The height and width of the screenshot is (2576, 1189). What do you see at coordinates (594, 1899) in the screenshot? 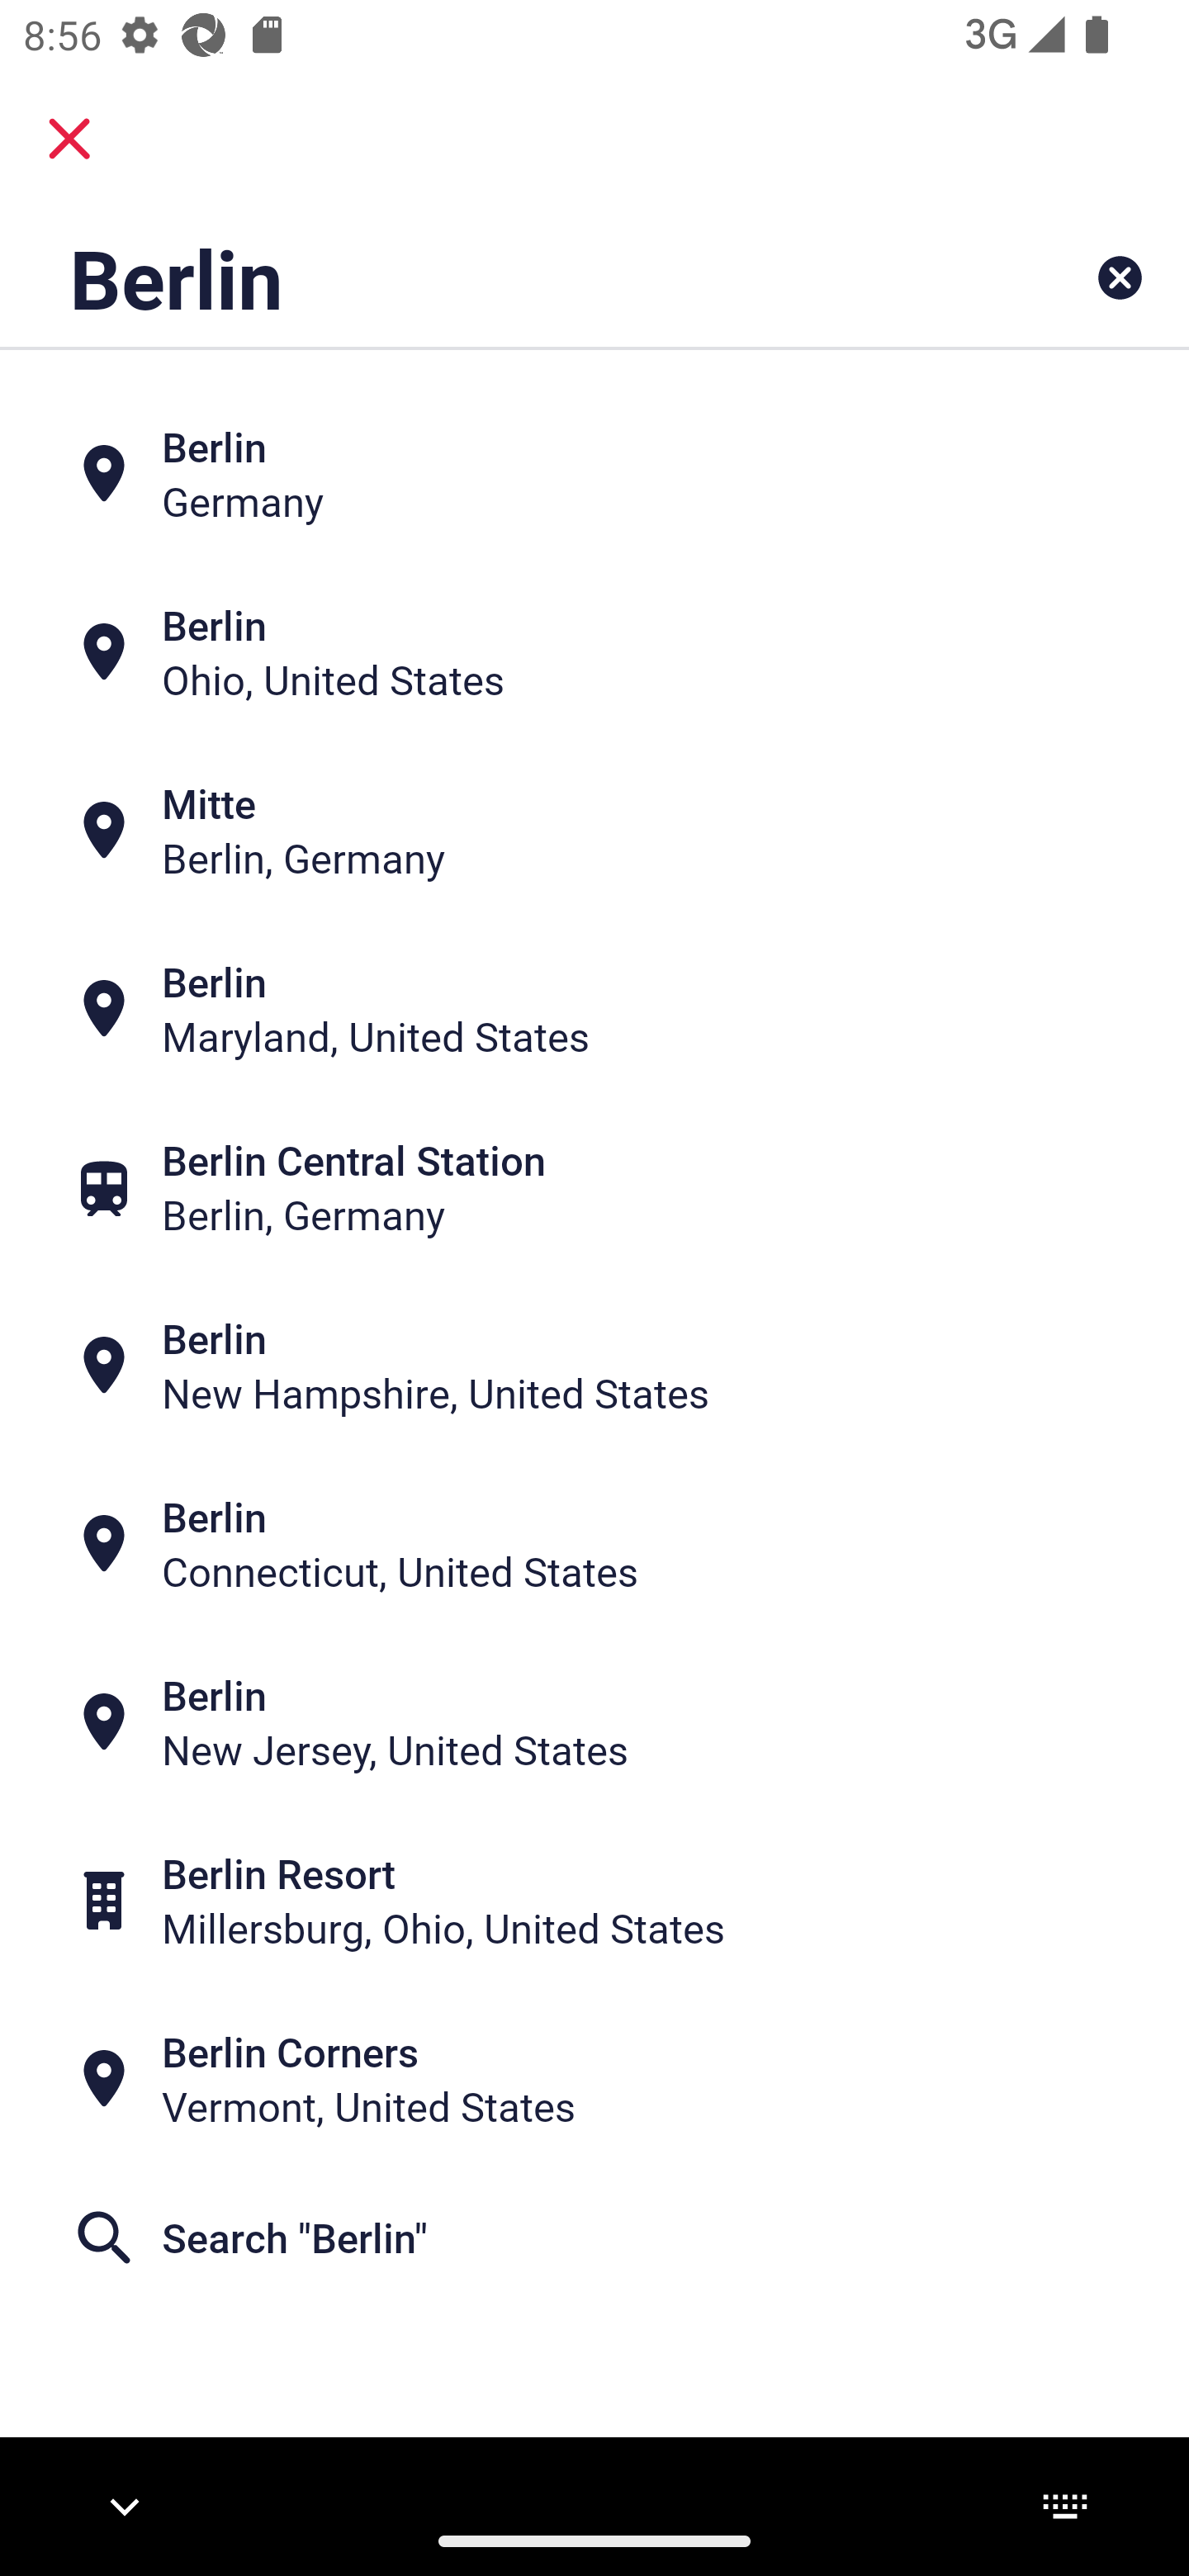
I see `Berlin Resort Millersburg, Ohio, United States` at bounding box center [594, 1899].